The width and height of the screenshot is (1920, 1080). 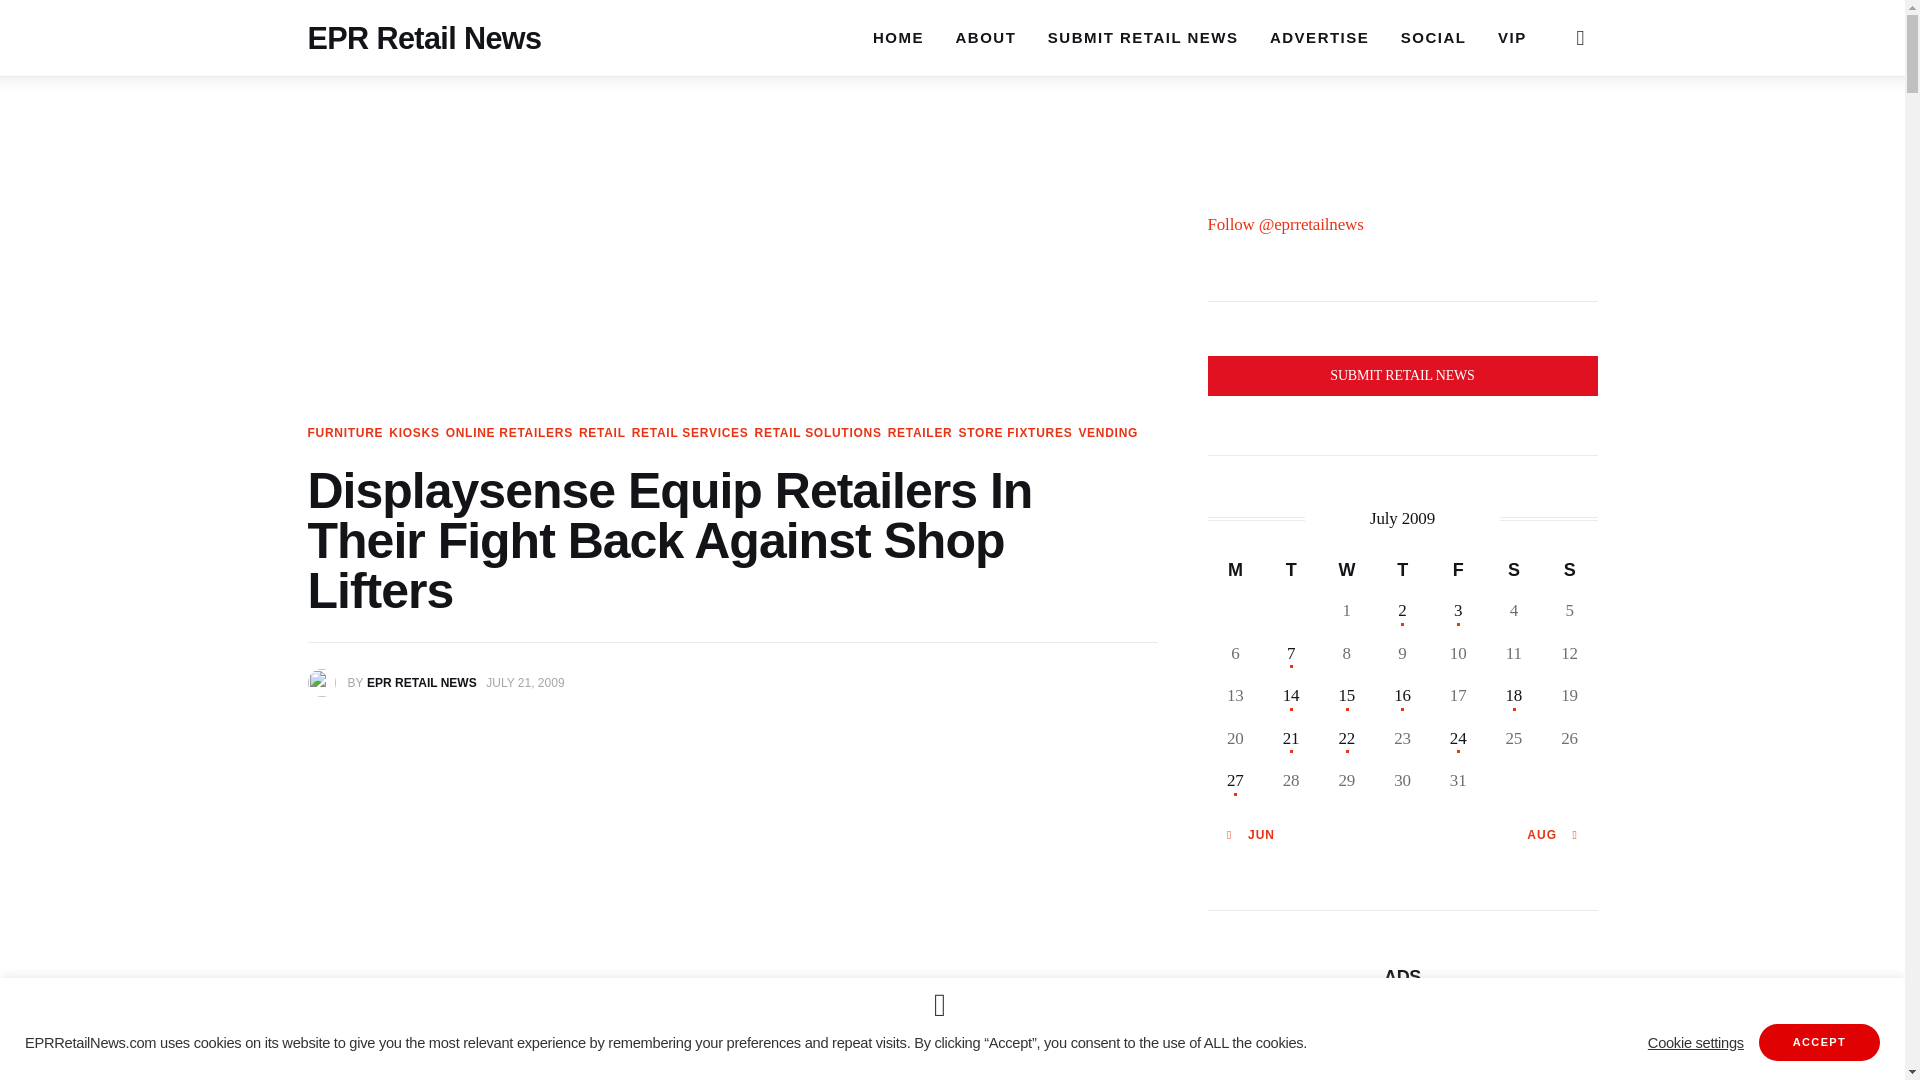 What do you see at coordinates (1402, 1061) in the screenshot?
I see `Advertisement` at bounding box center [1402, 1061].